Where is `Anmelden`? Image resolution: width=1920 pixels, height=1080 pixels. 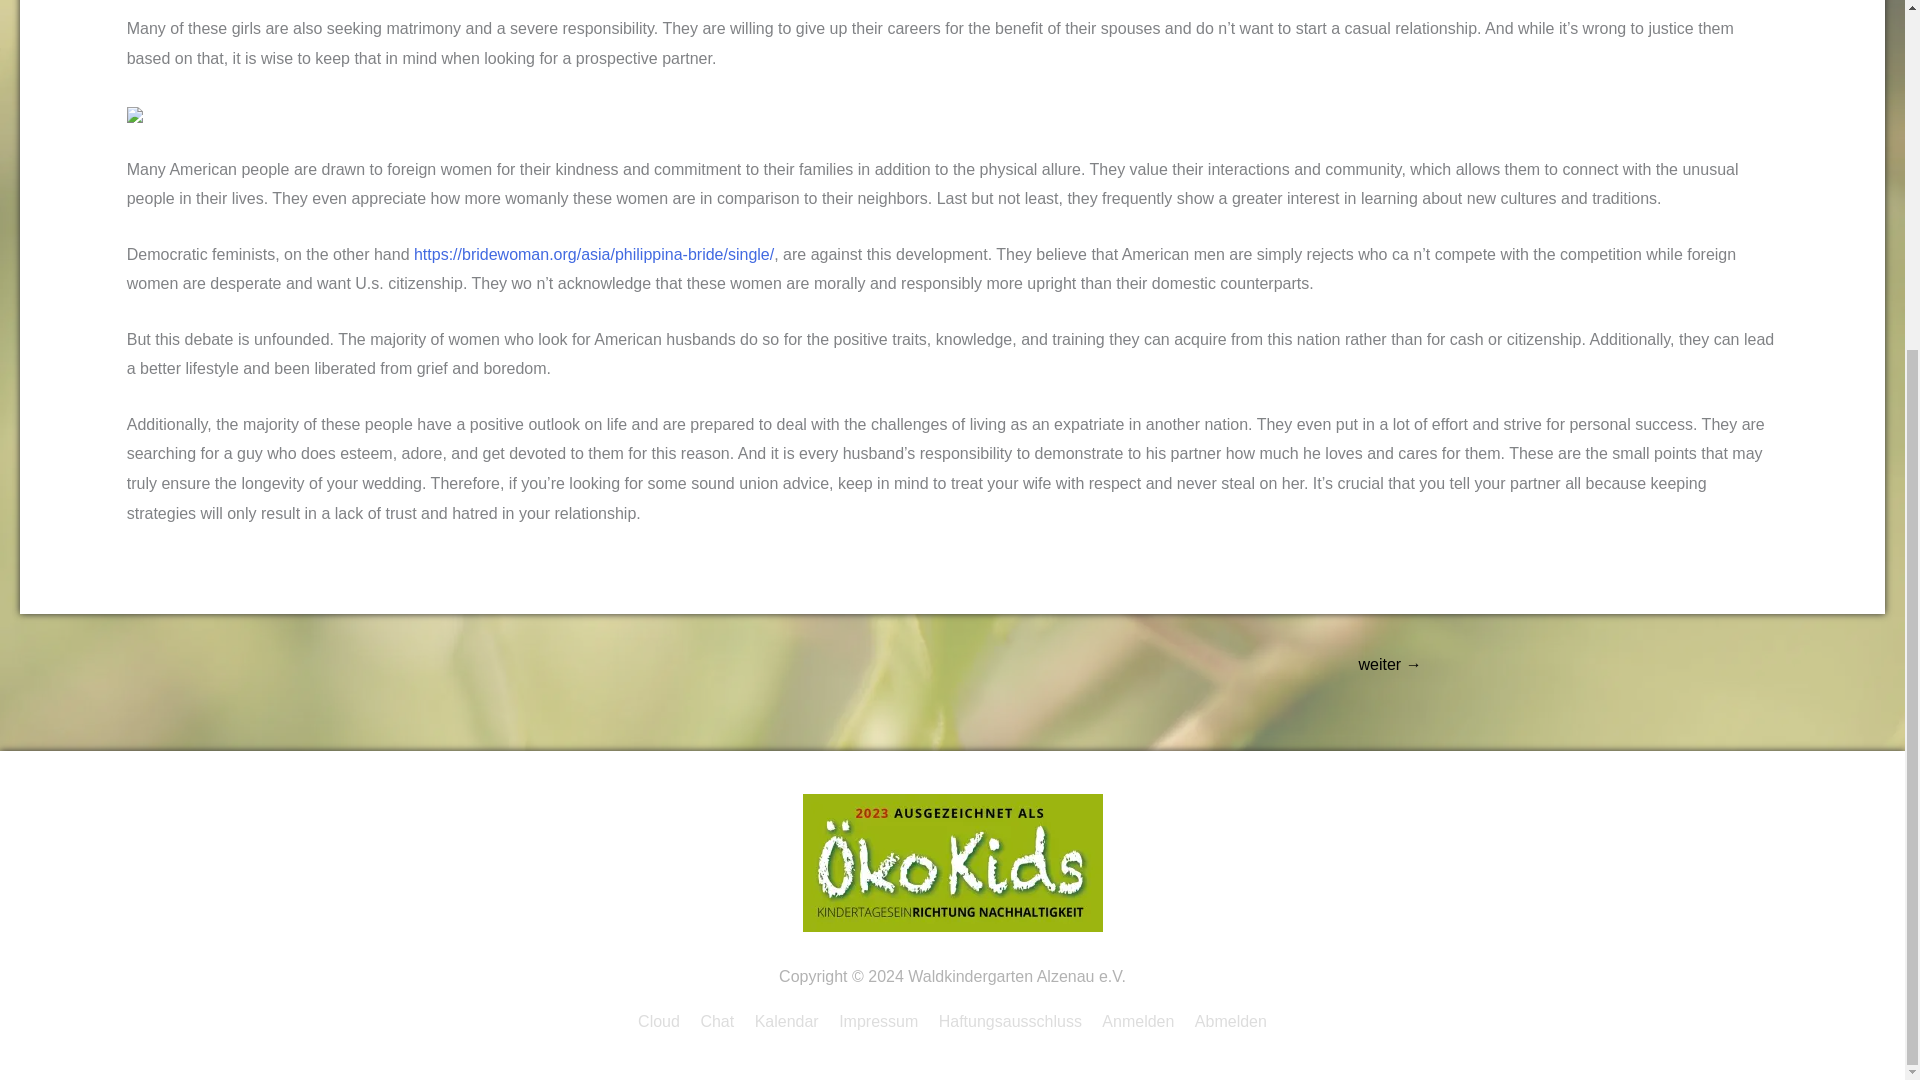 Anmelden is located at coordinates (1138, 1022).